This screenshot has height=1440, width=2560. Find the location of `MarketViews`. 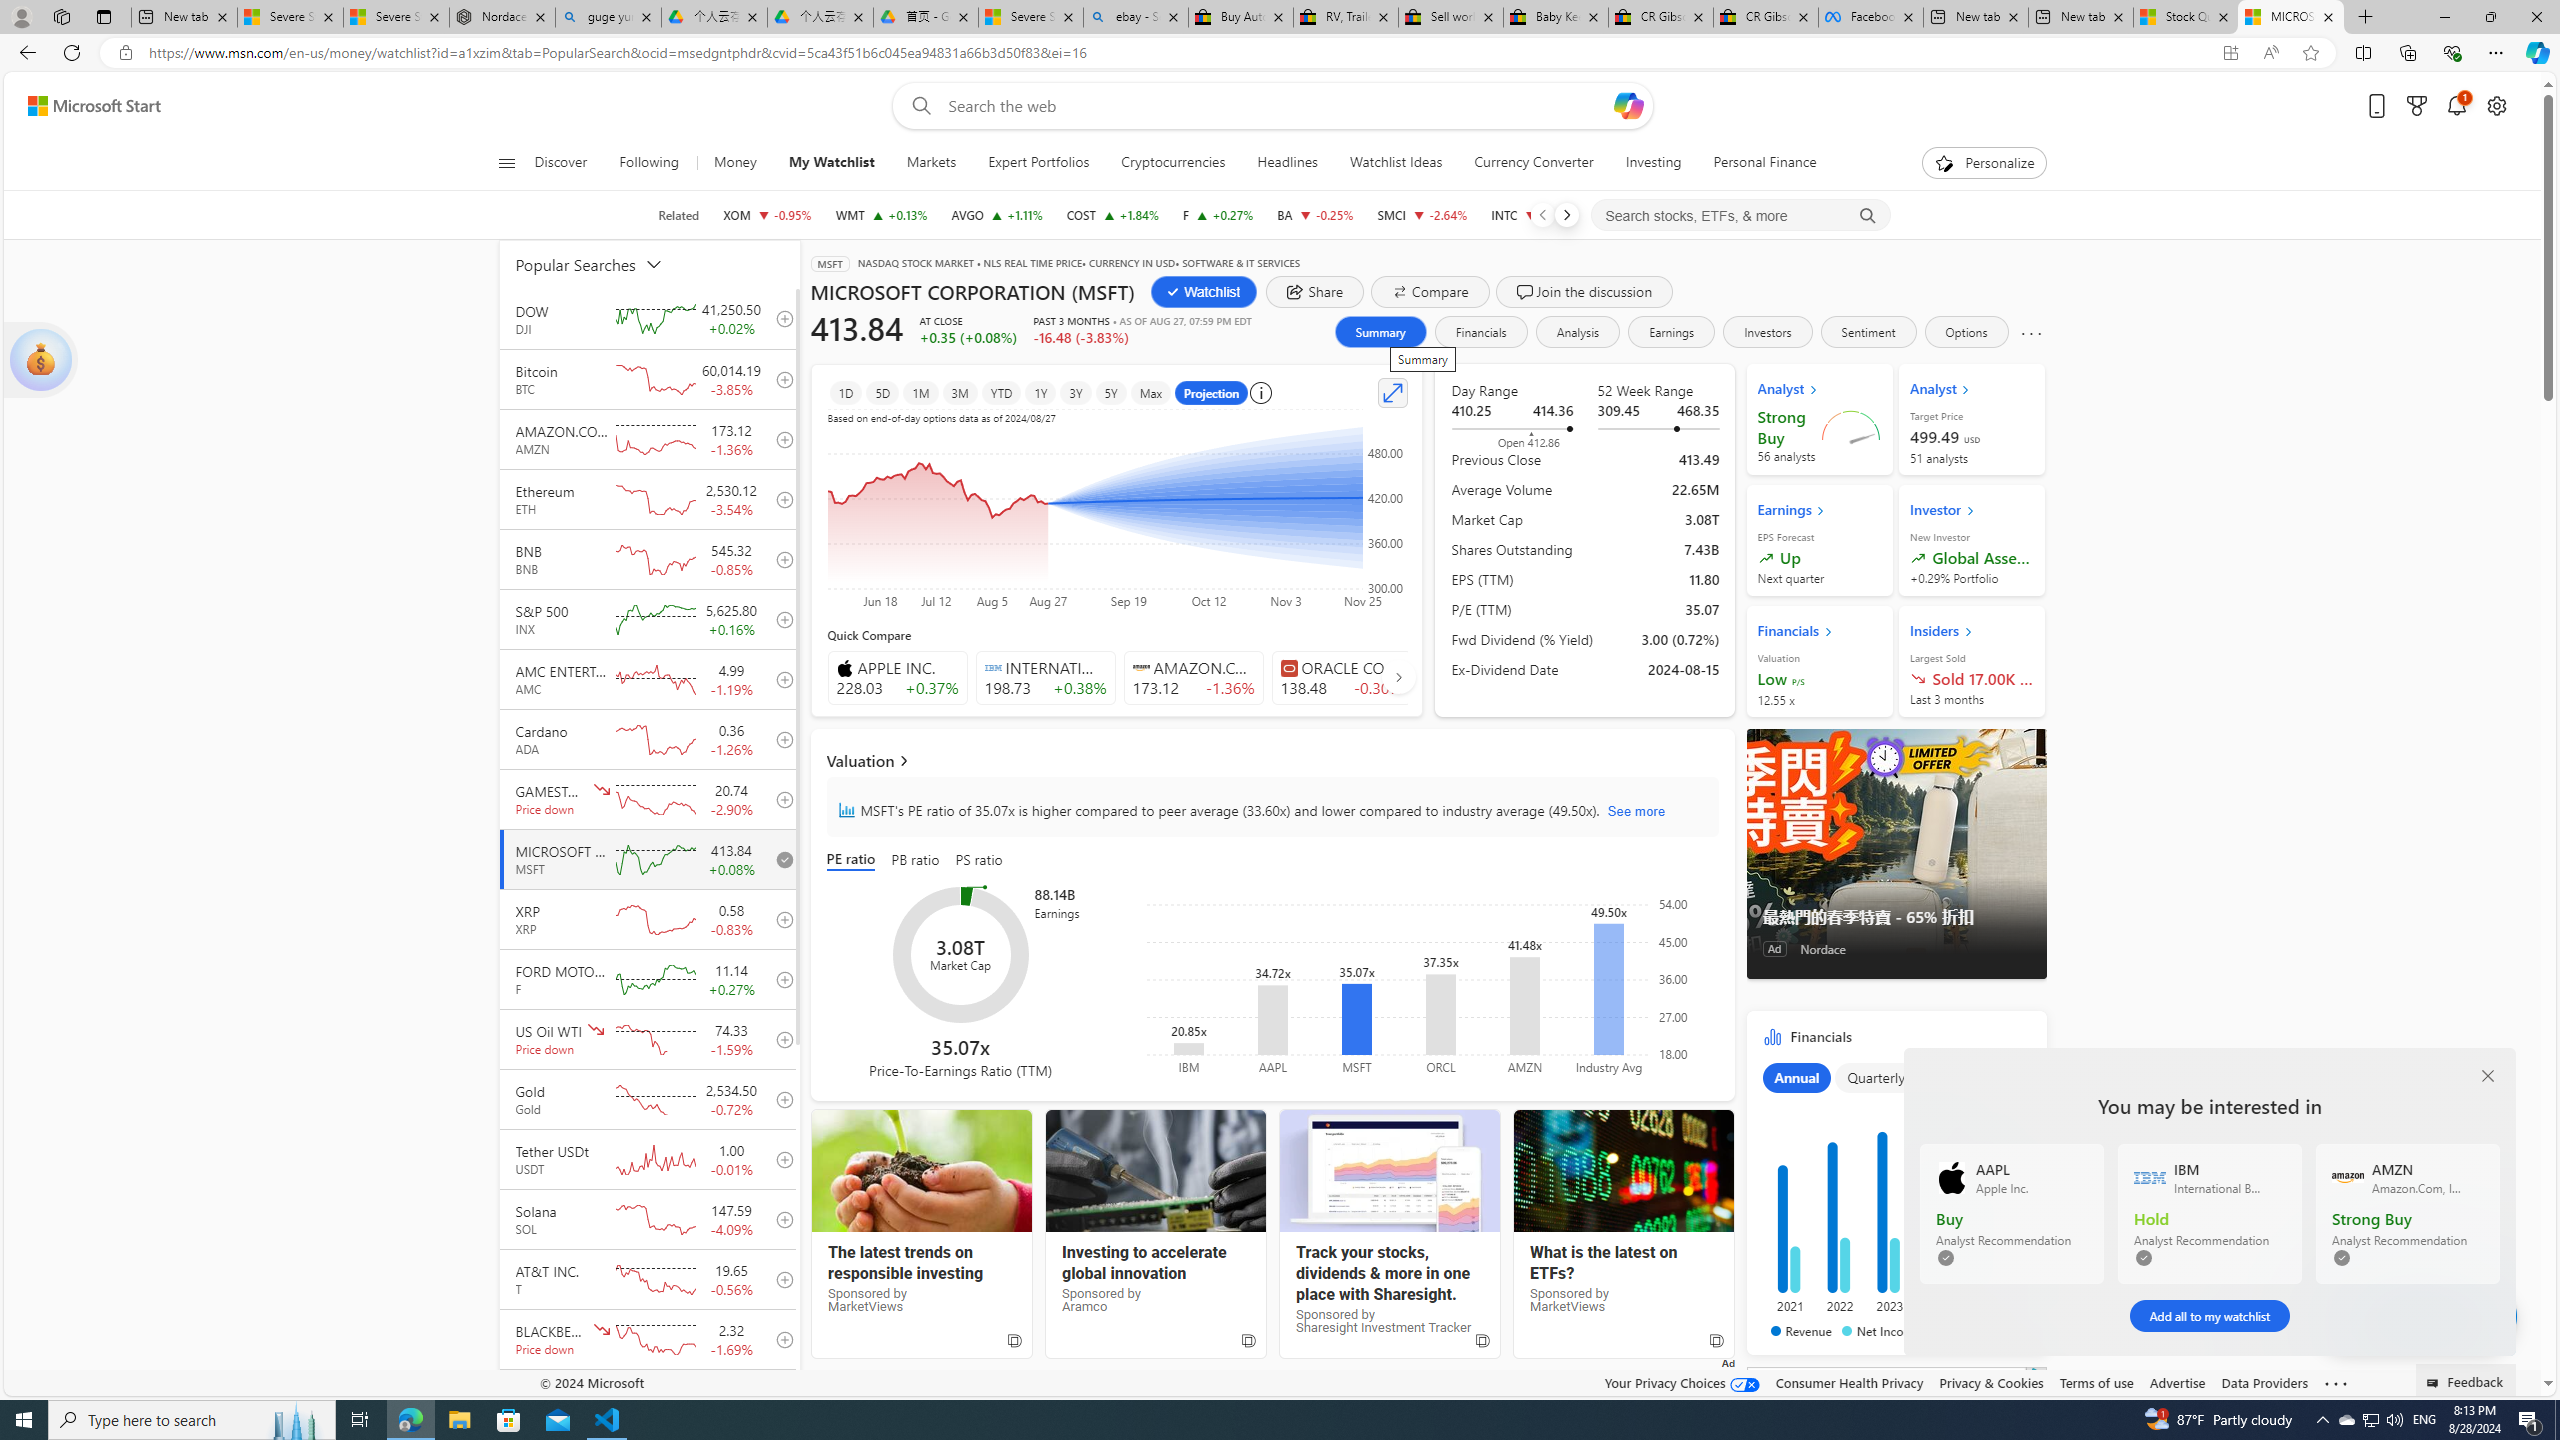

MarketViews is located at coordinates (1622, 1171).